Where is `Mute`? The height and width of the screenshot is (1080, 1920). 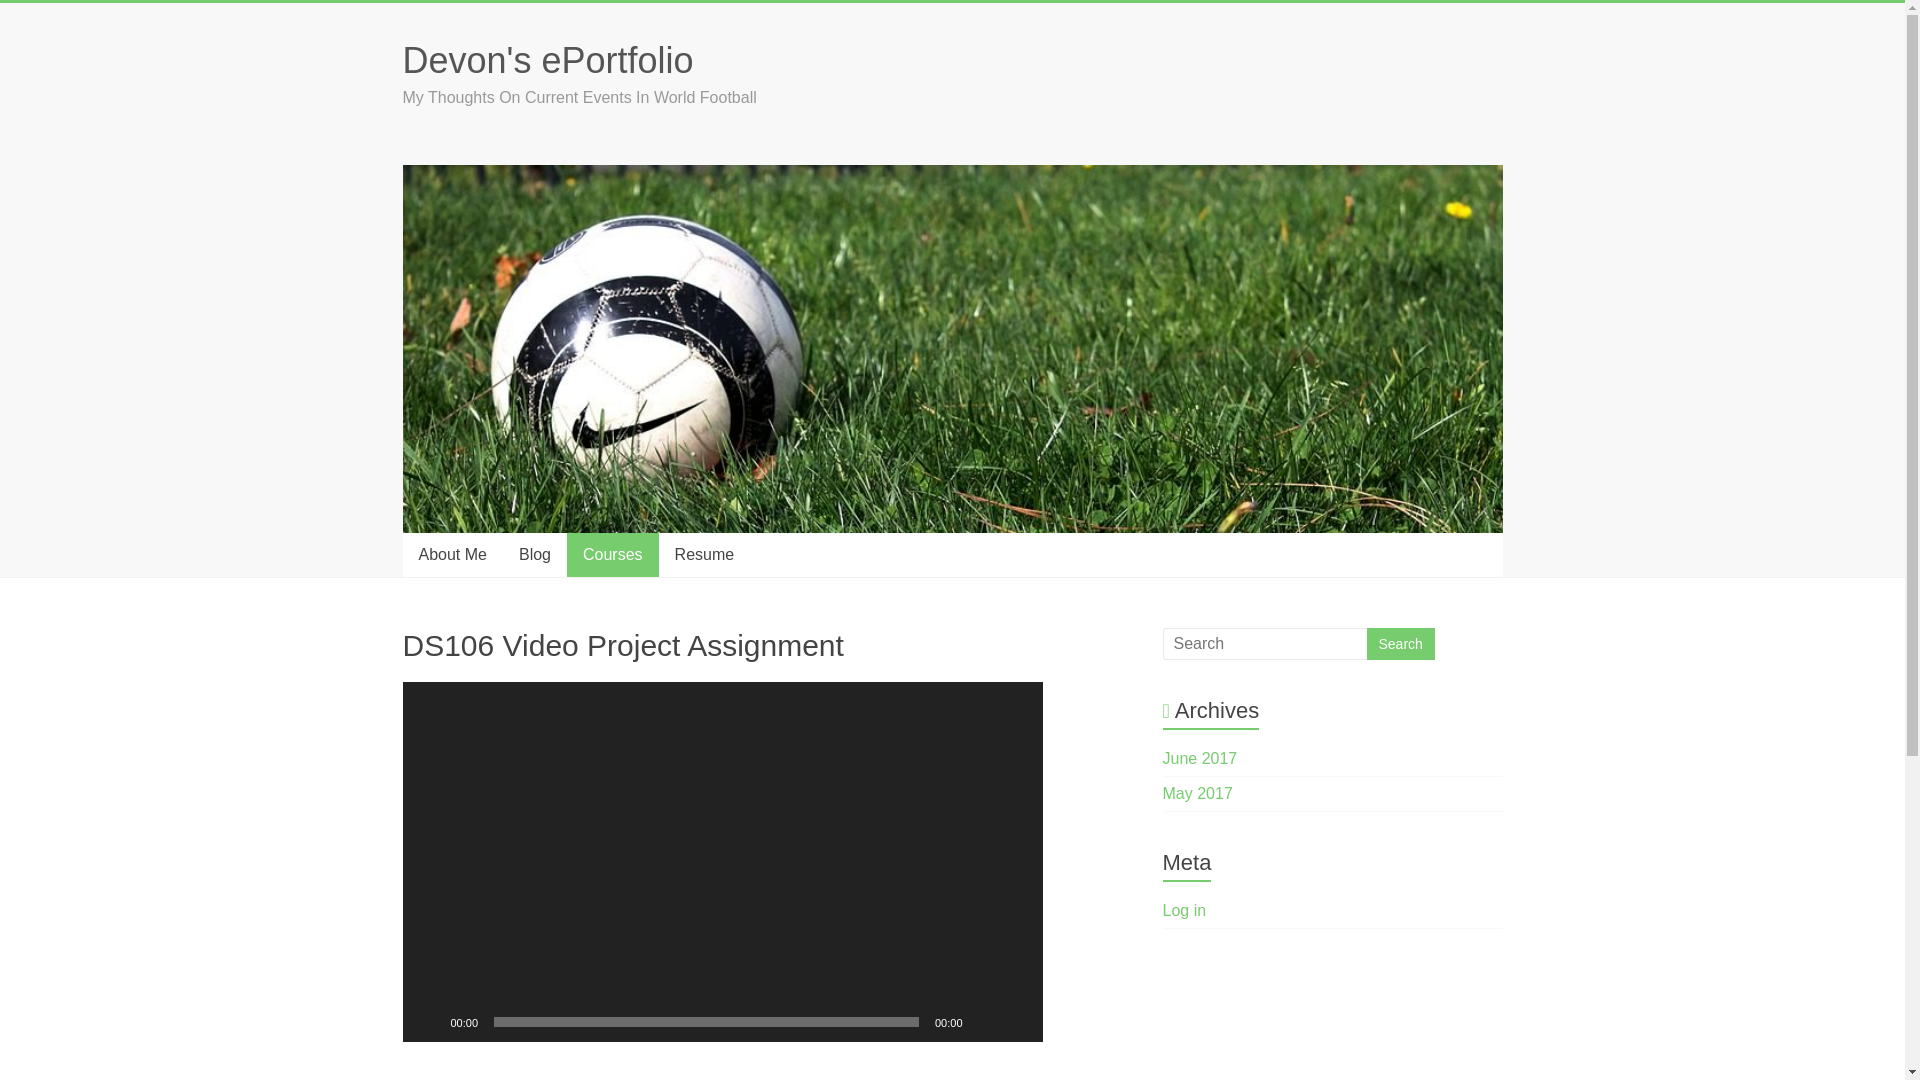
Mute is located at coordinates (984, 1022).